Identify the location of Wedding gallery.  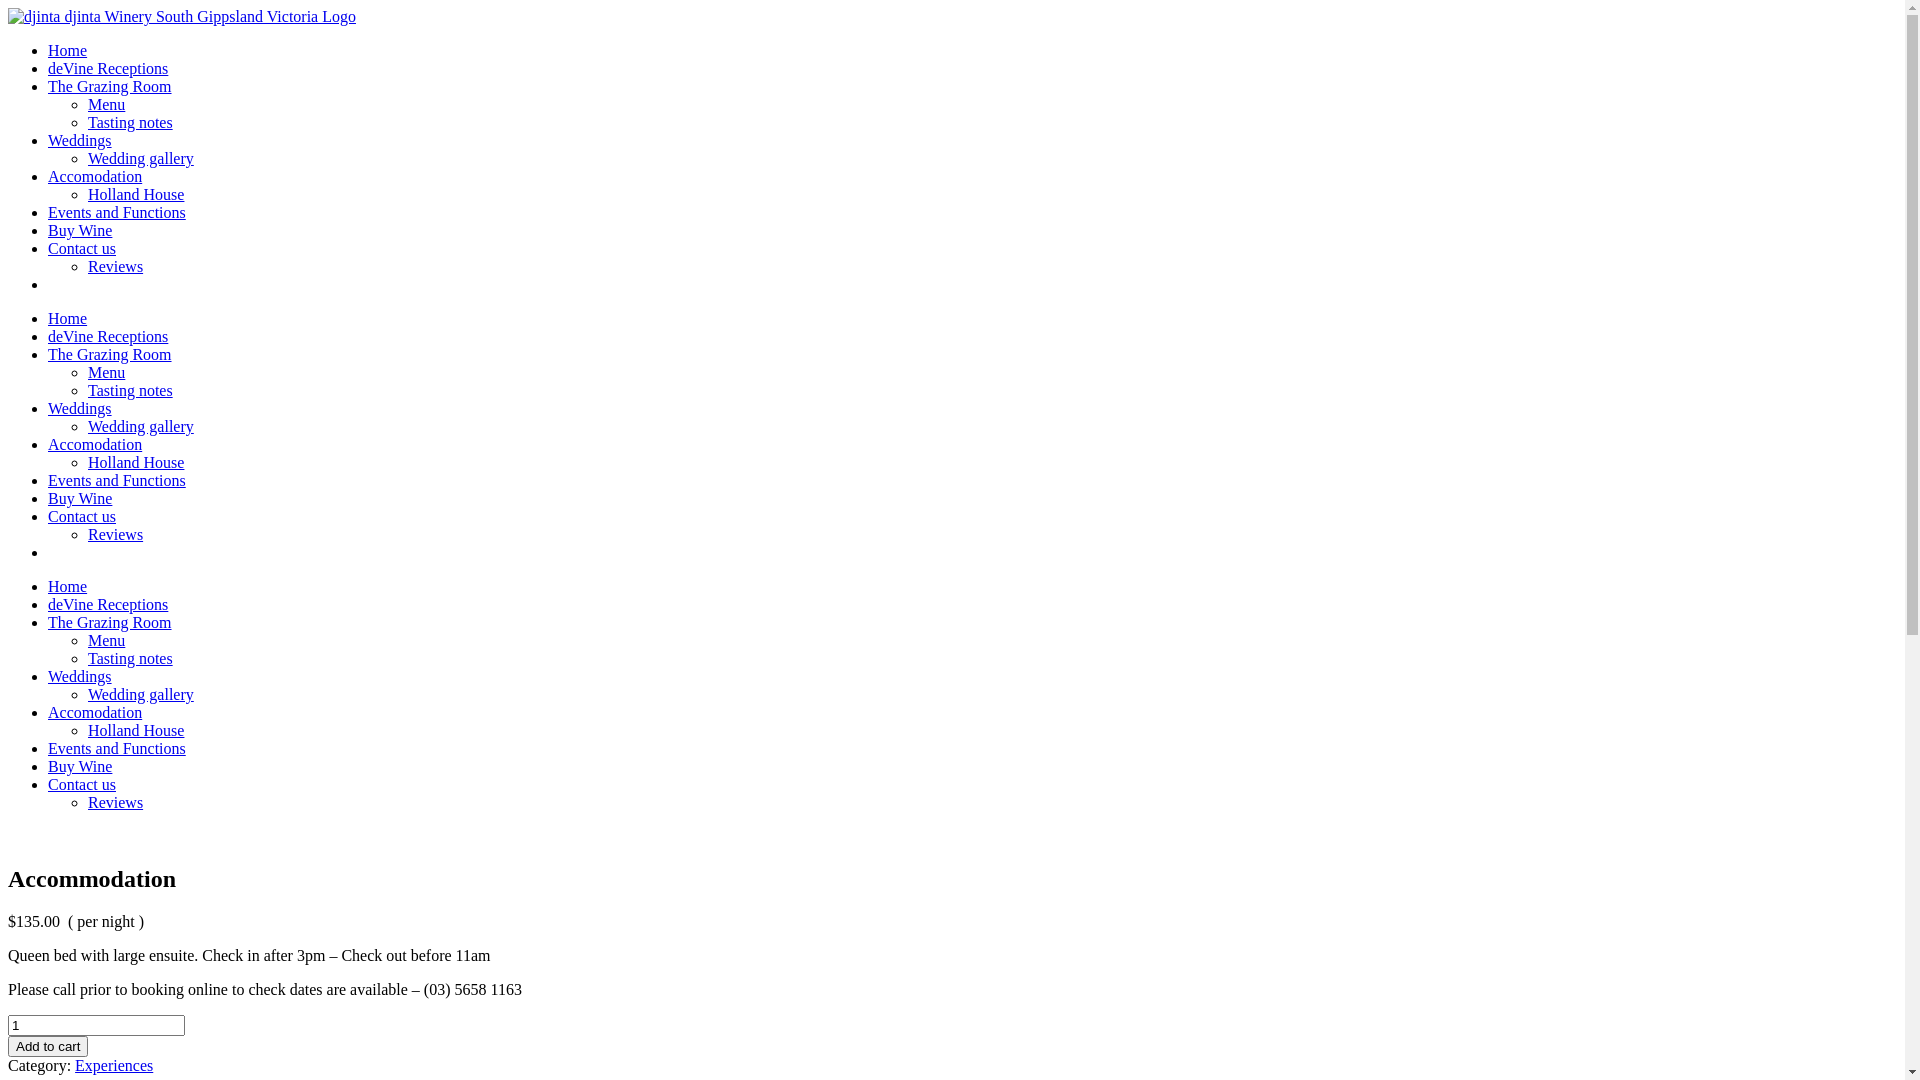
(141, 426).